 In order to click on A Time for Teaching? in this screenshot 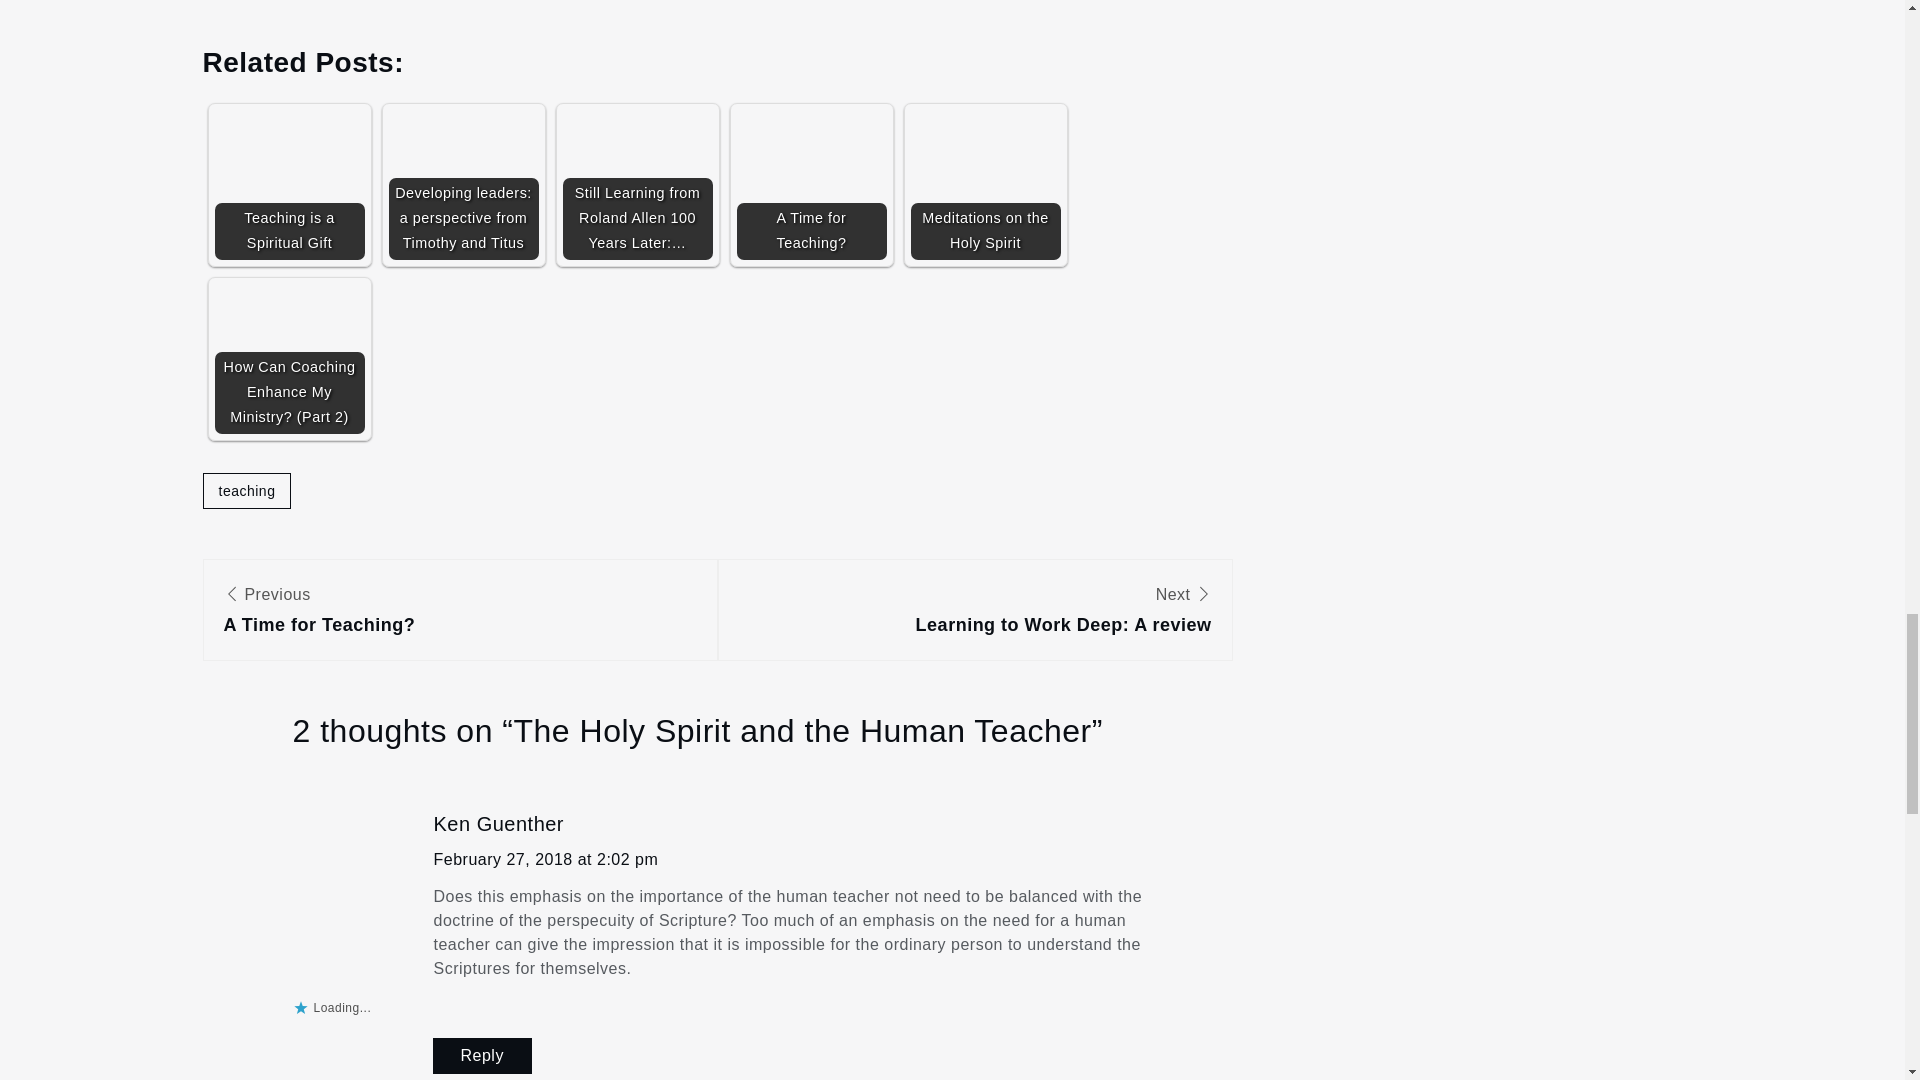, I will do `click(984, 185)`.